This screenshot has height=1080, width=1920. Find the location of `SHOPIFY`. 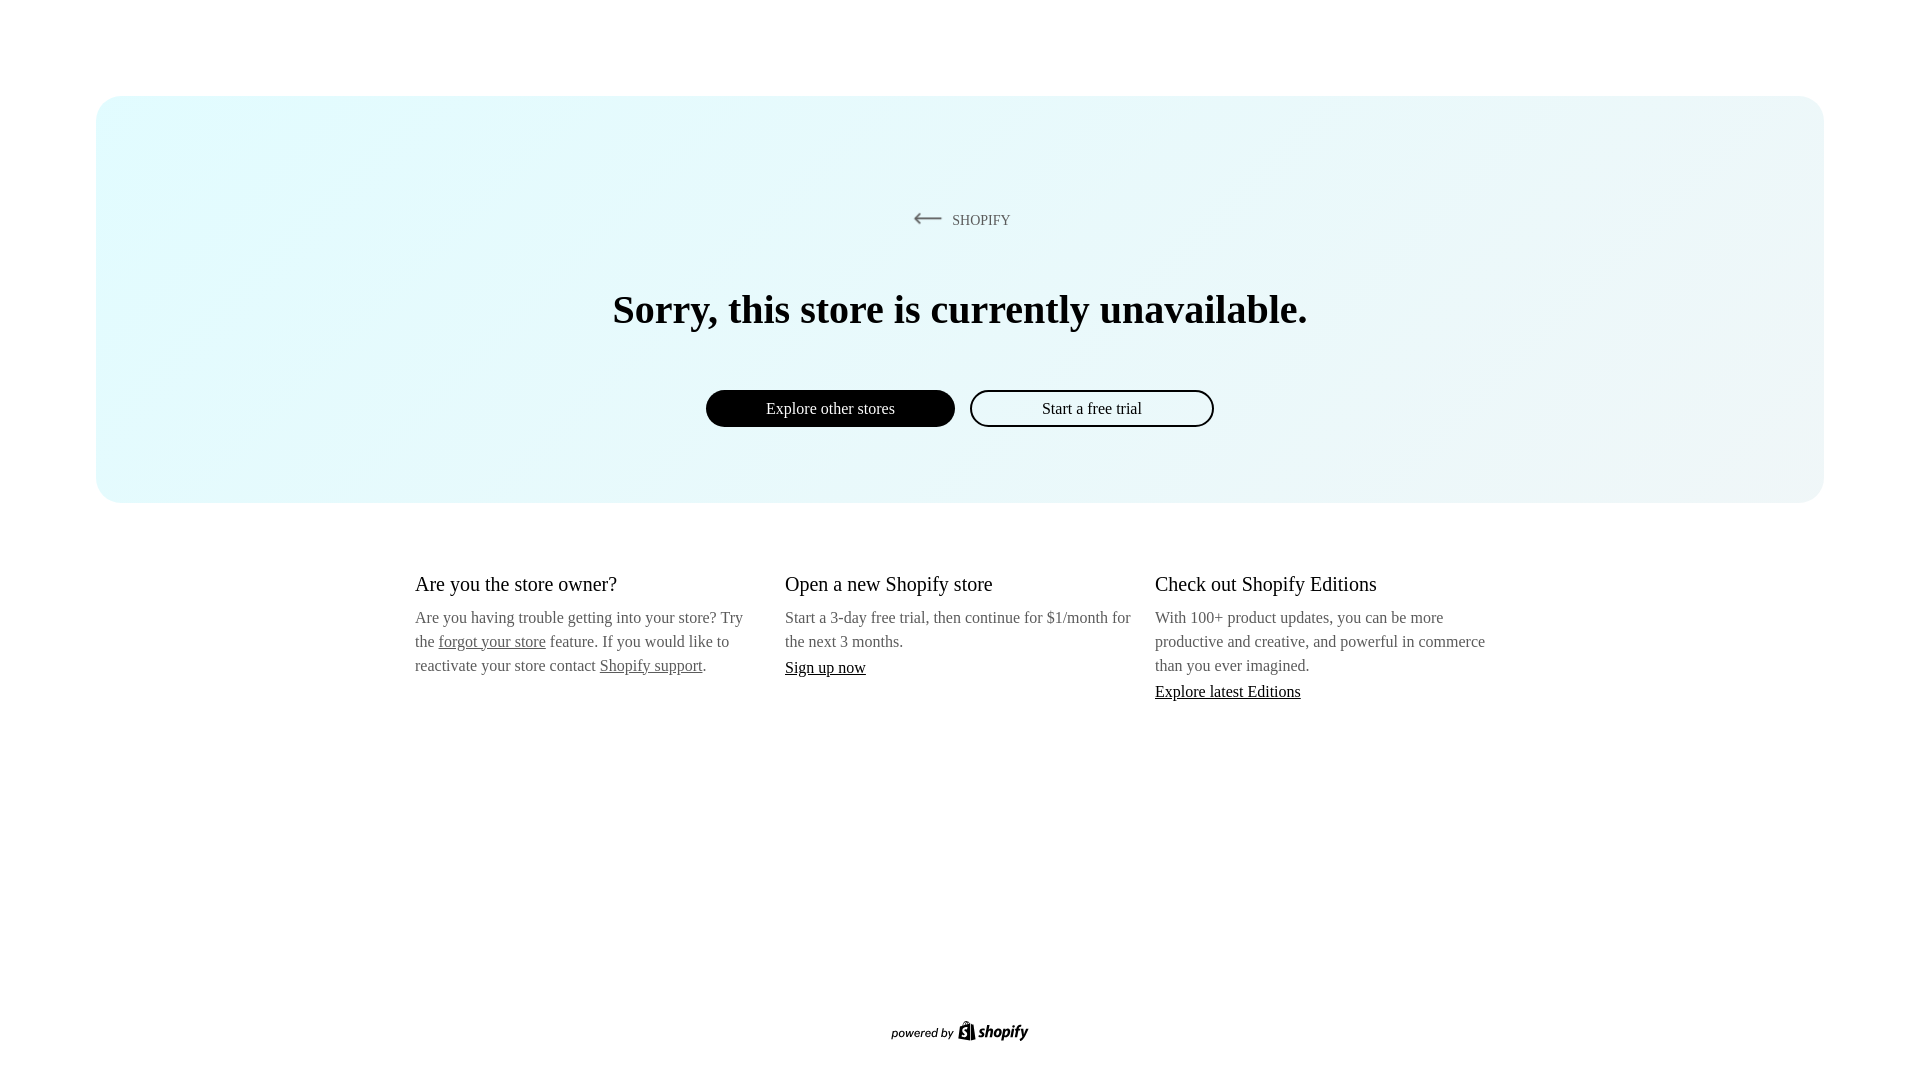

SHOPIFY is located at coordinates (958, 219).